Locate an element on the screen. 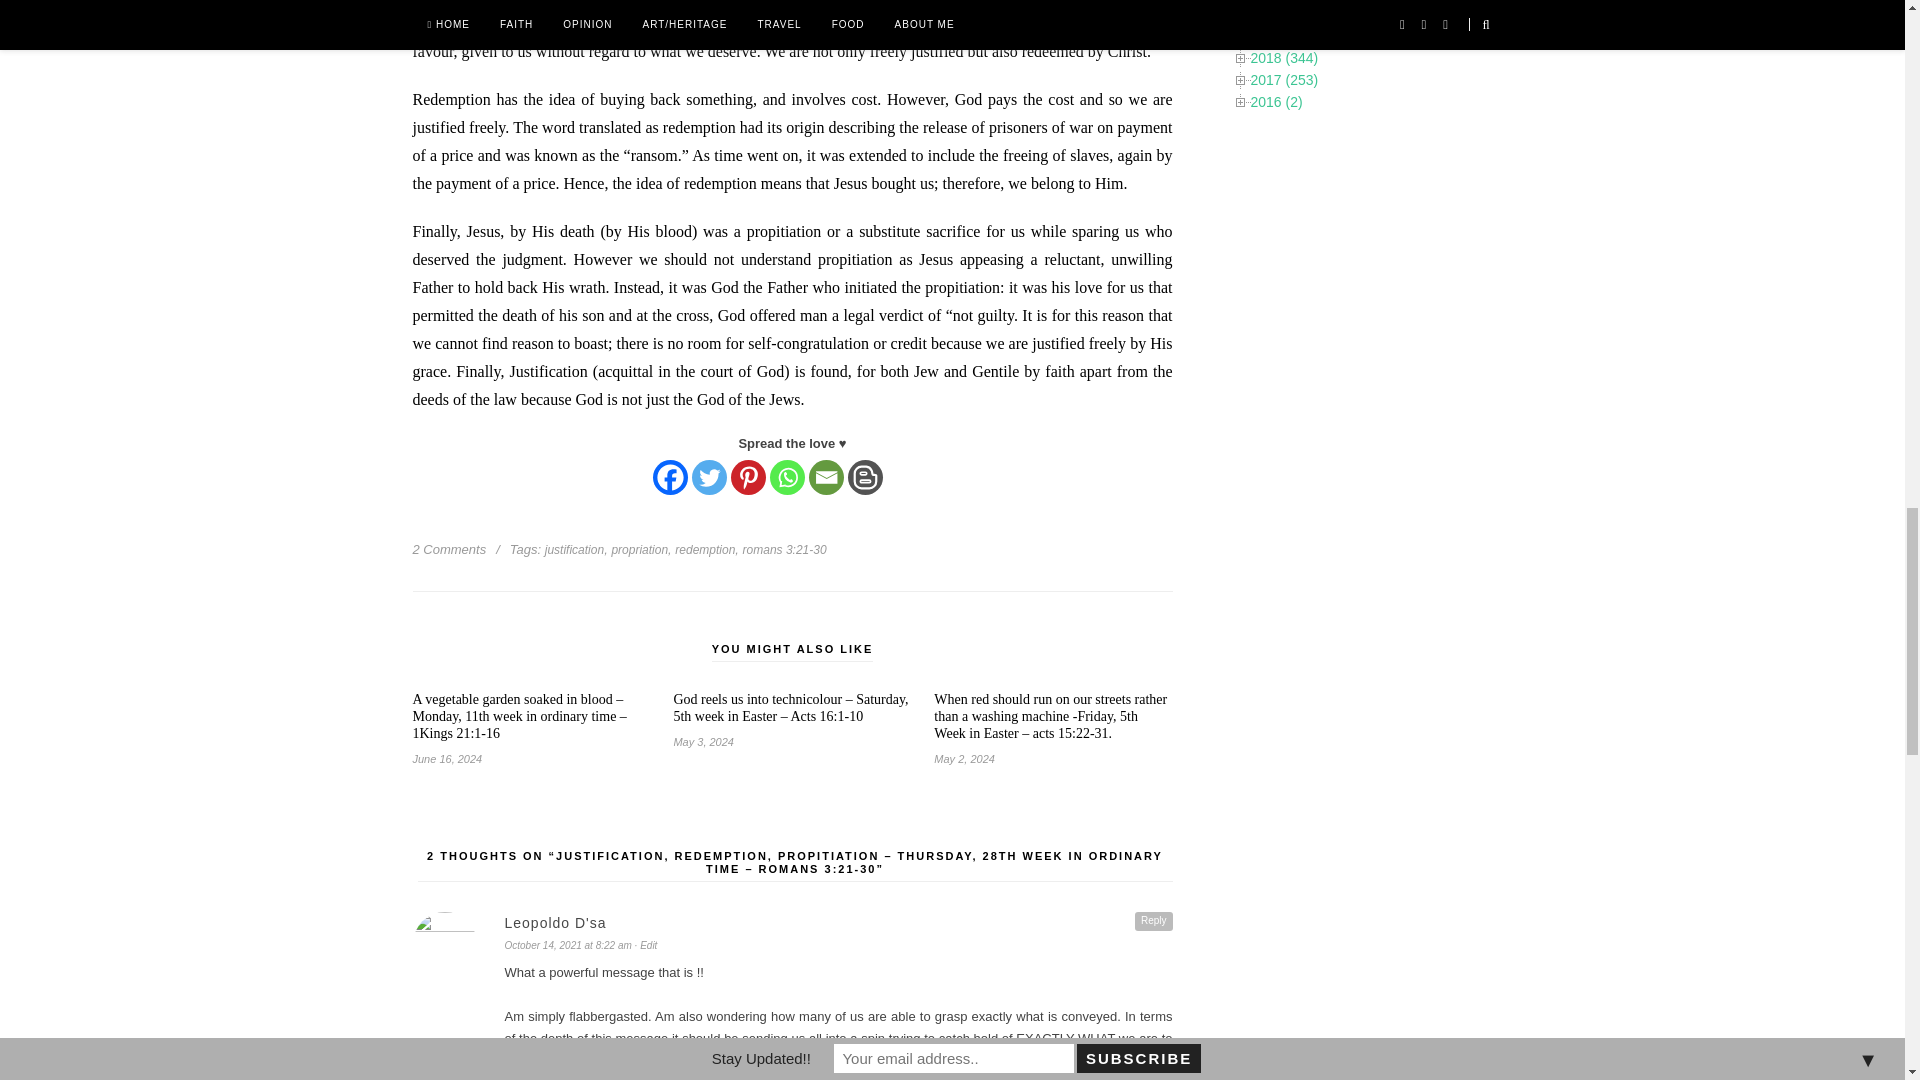  Twitter is located at coordinates (709, 477).